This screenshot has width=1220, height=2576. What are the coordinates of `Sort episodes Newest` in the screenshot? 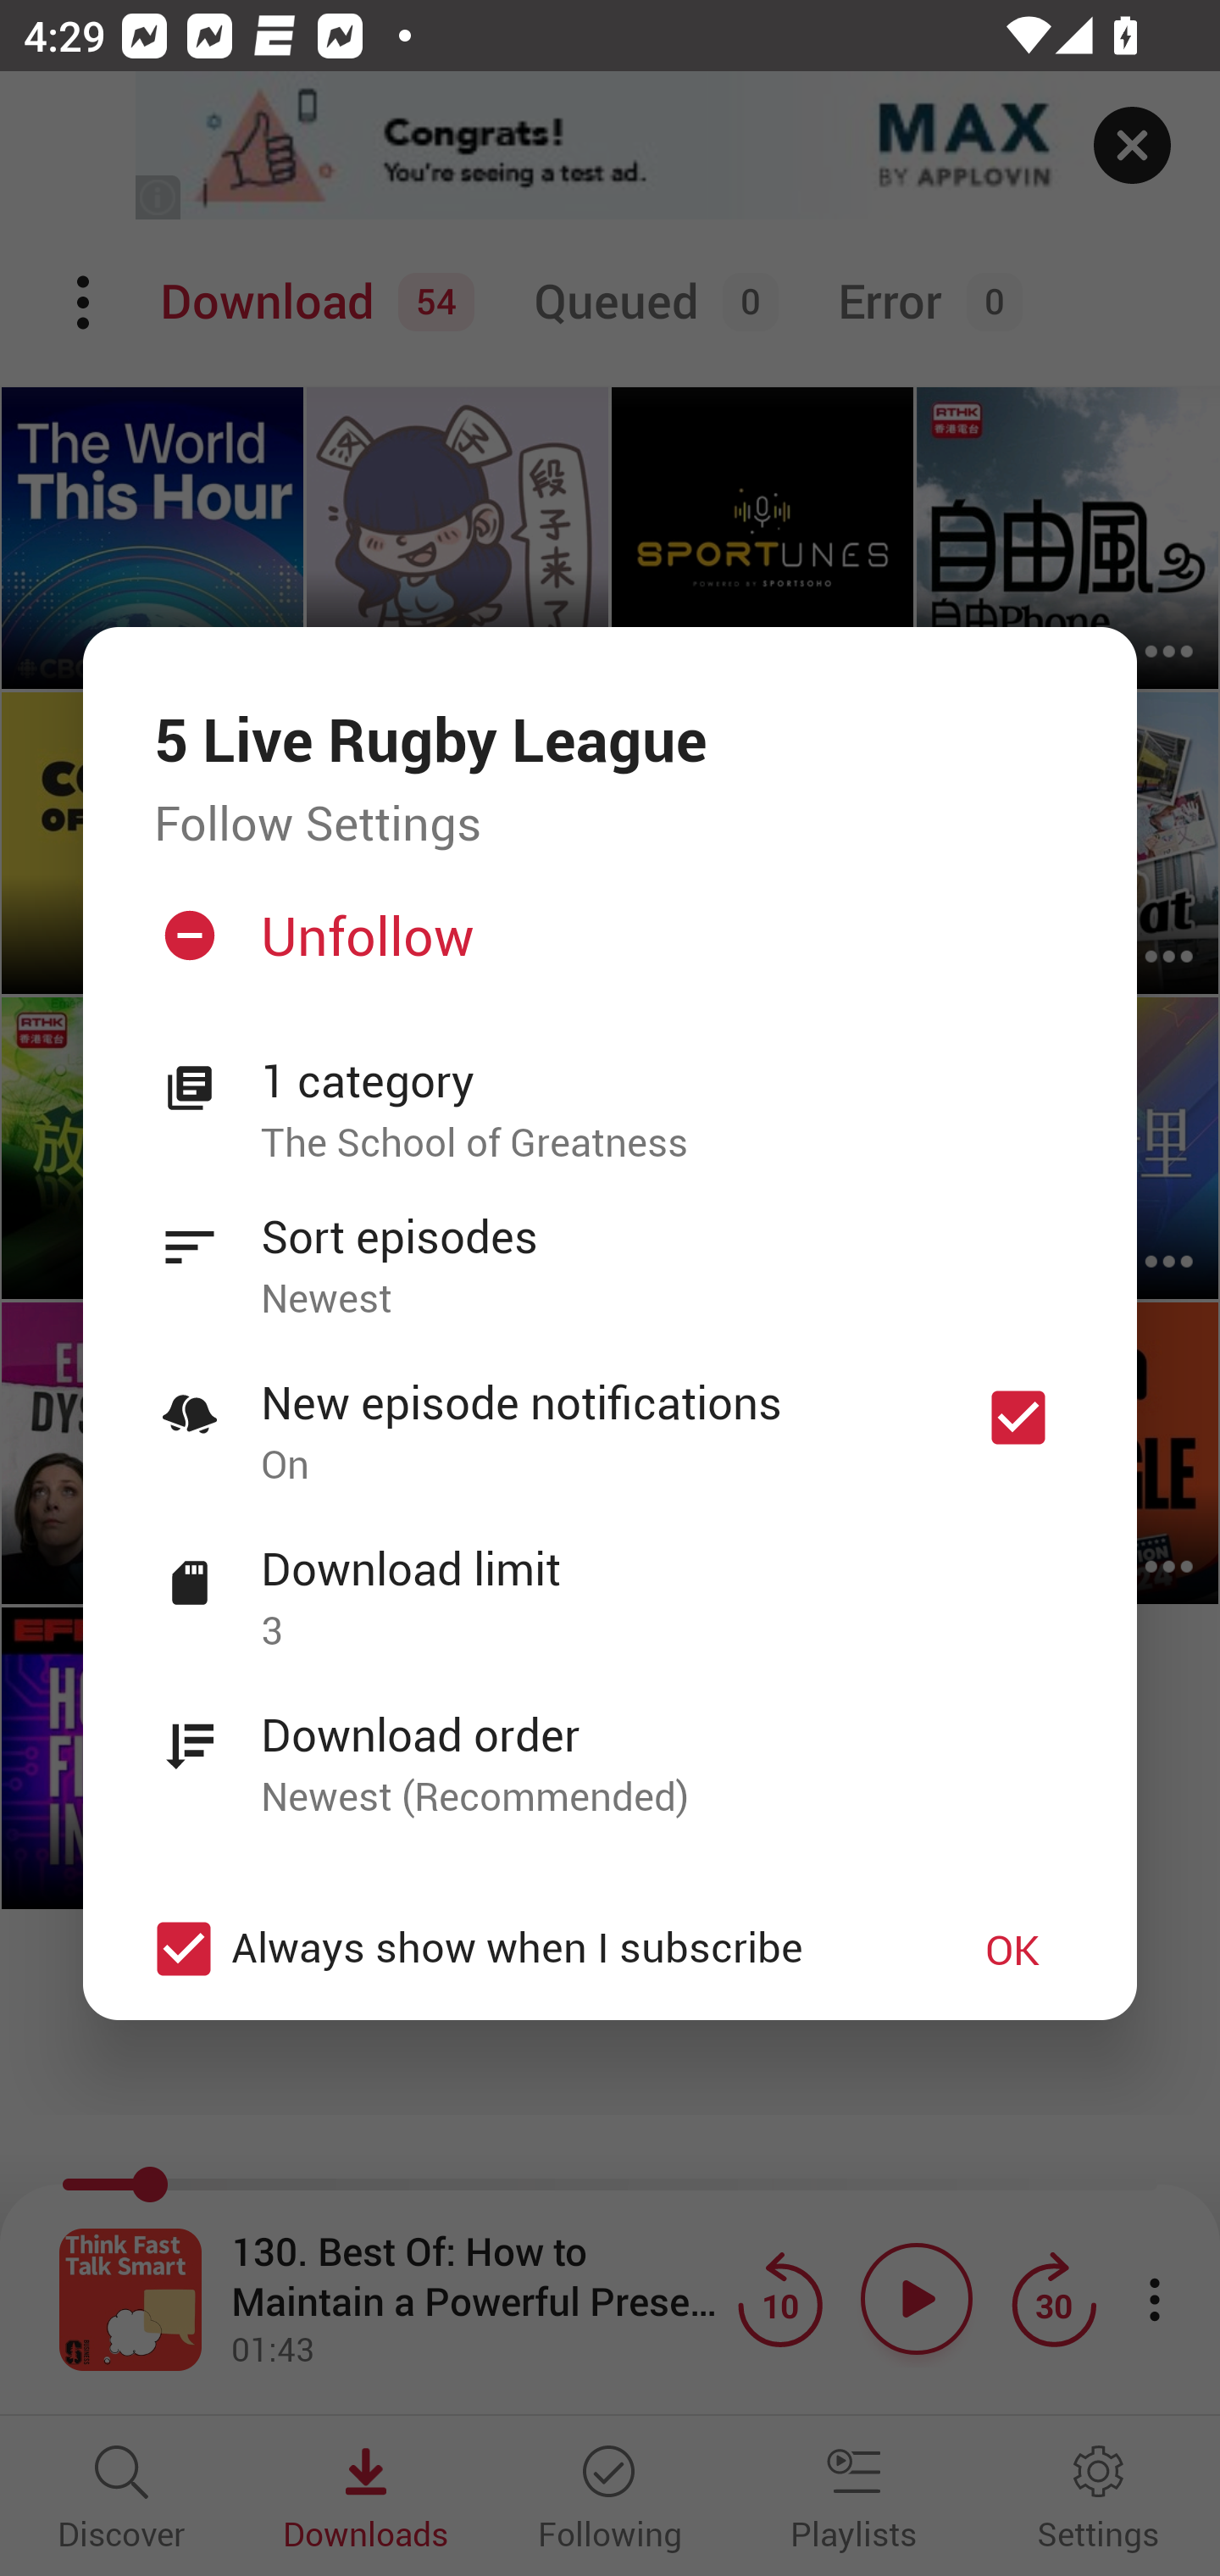 It's located at (610, 1249).